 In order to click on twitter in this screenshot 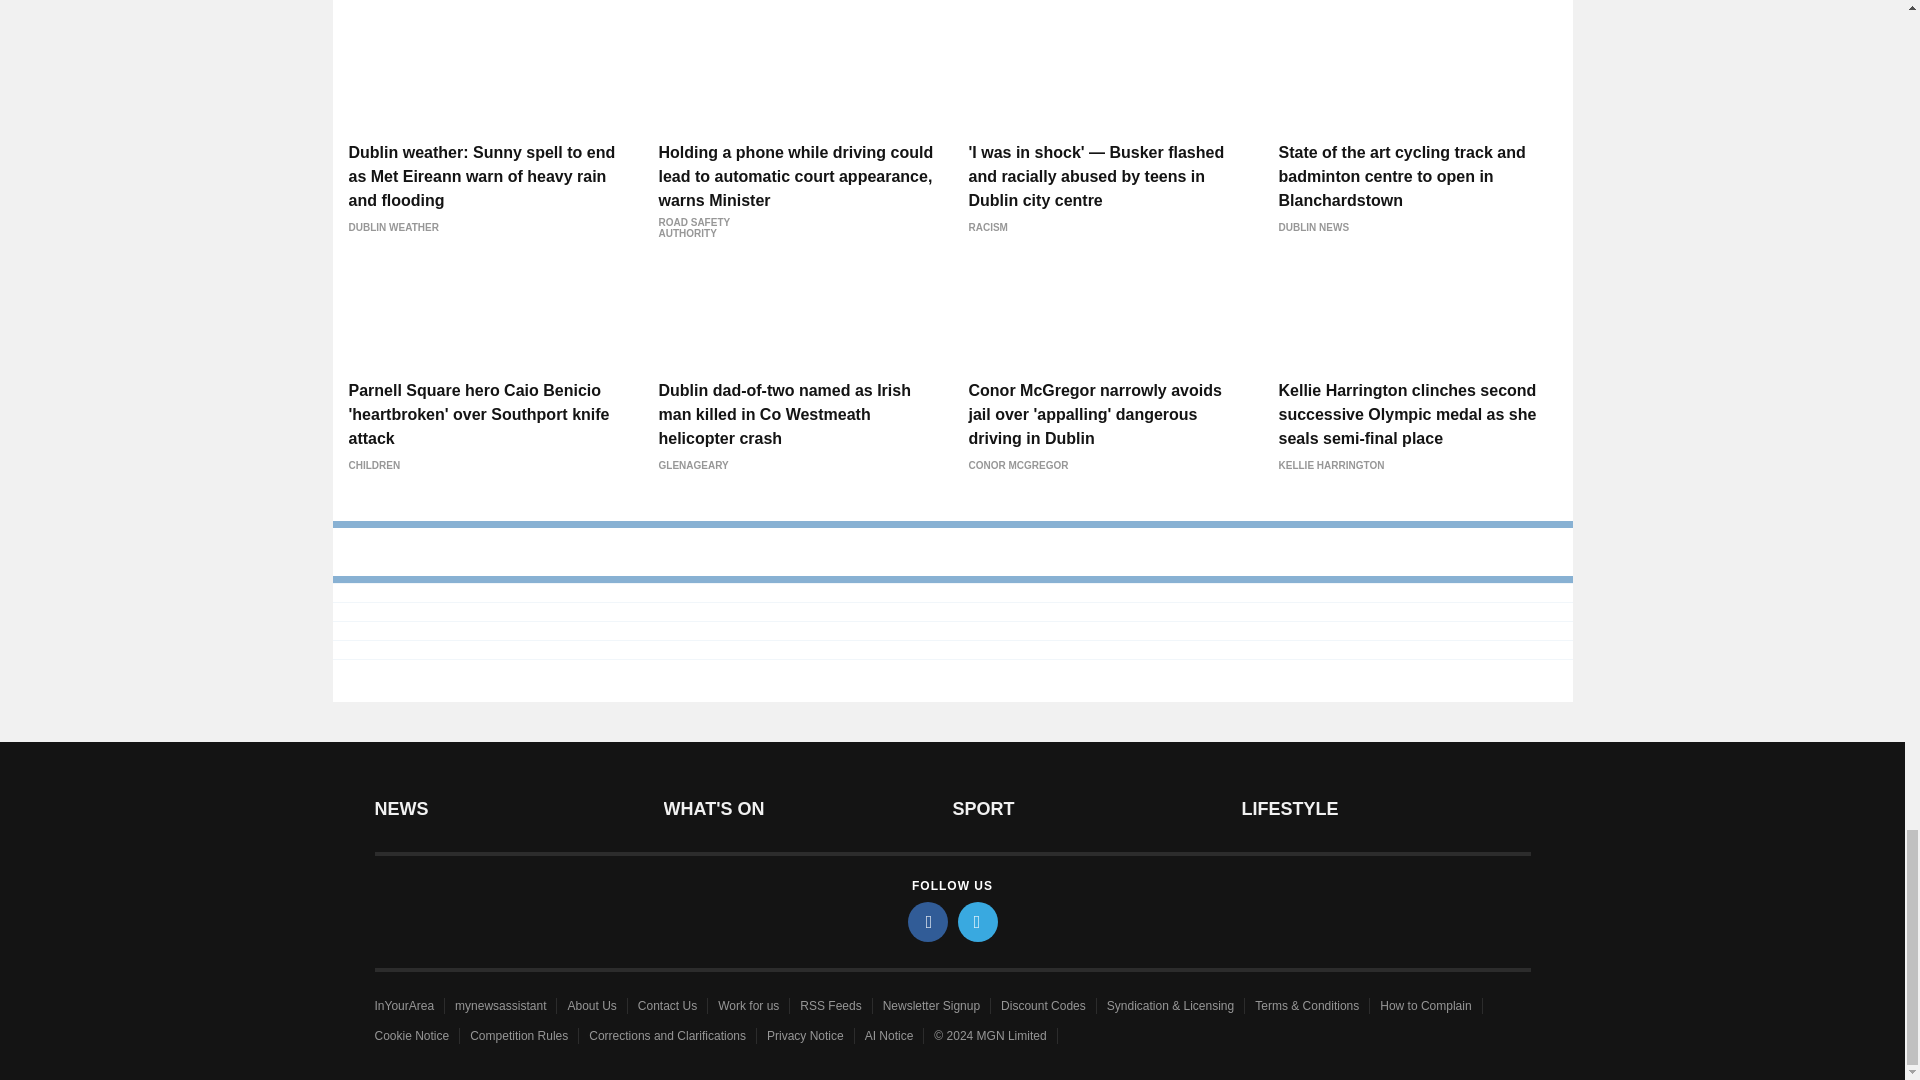, I will do `click(978, 921)`.